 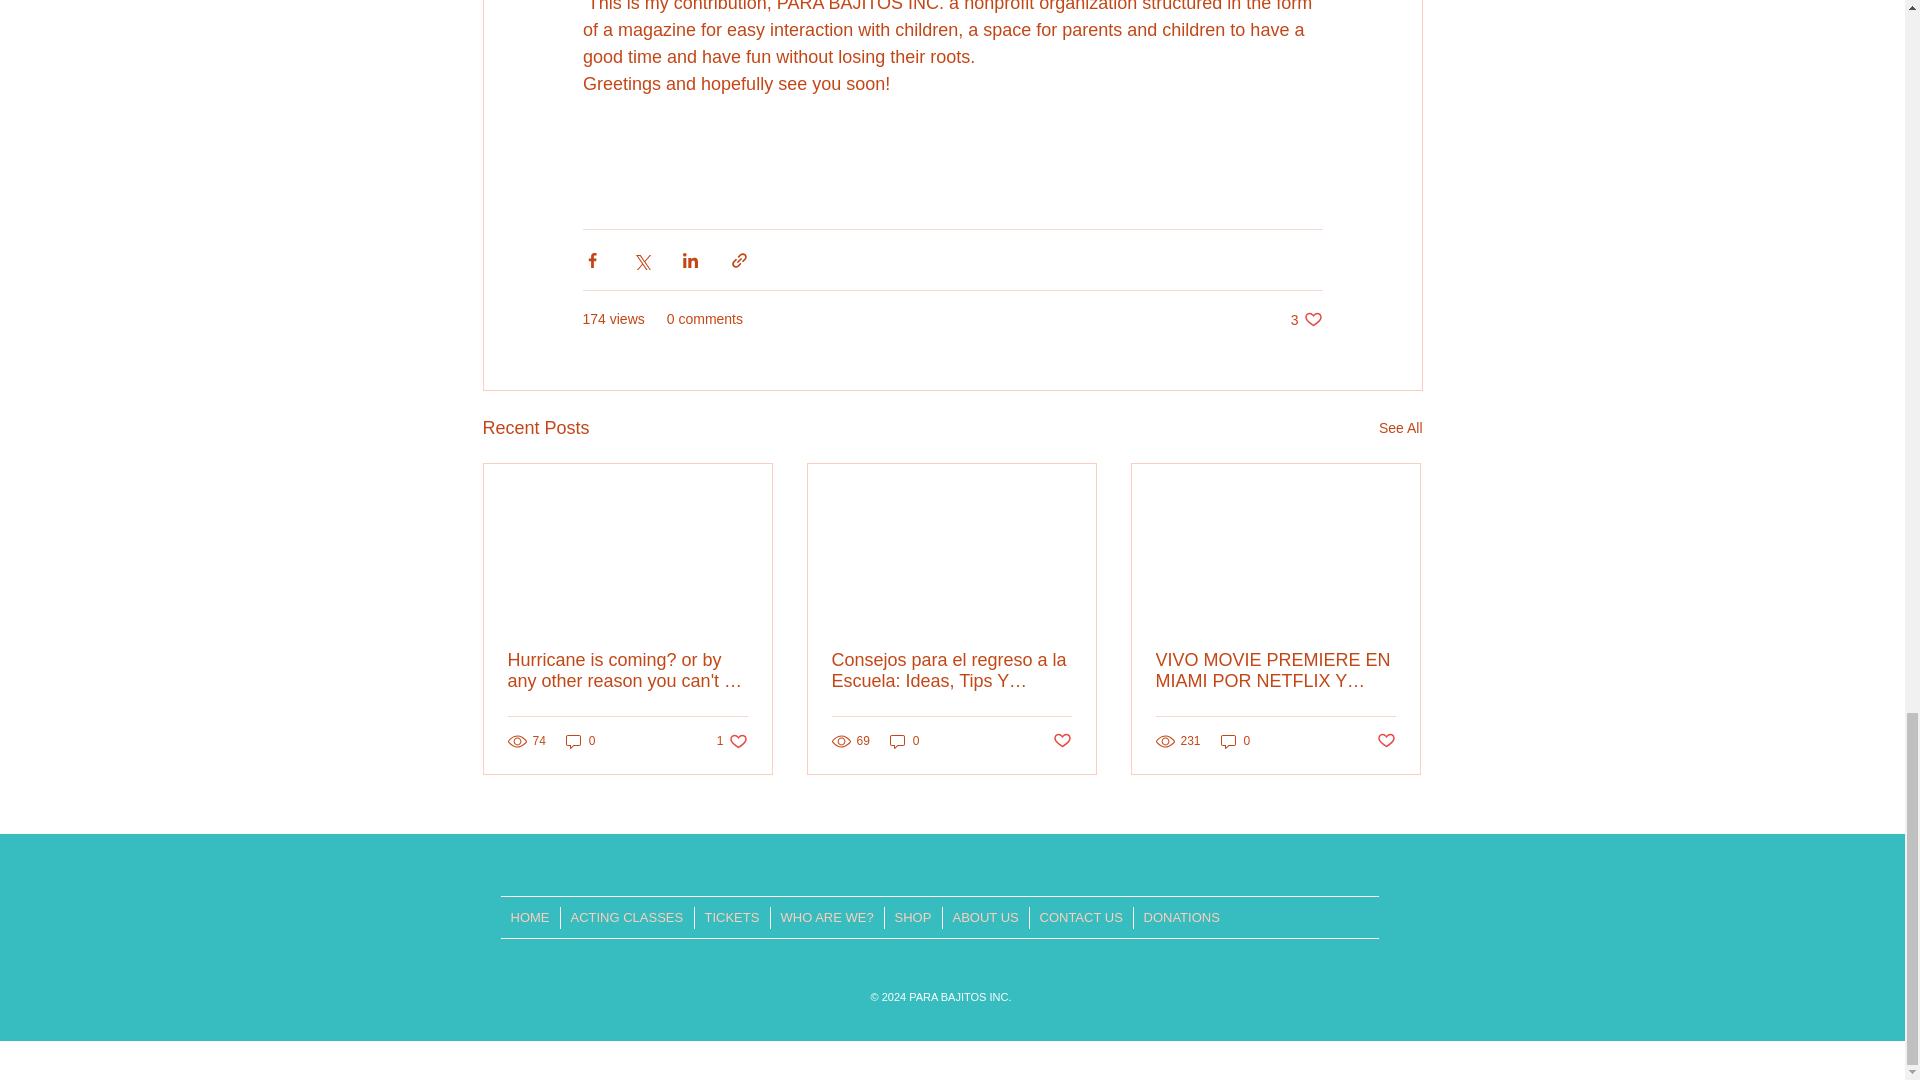 I want to click on HOME, so click(x=528, y=918).